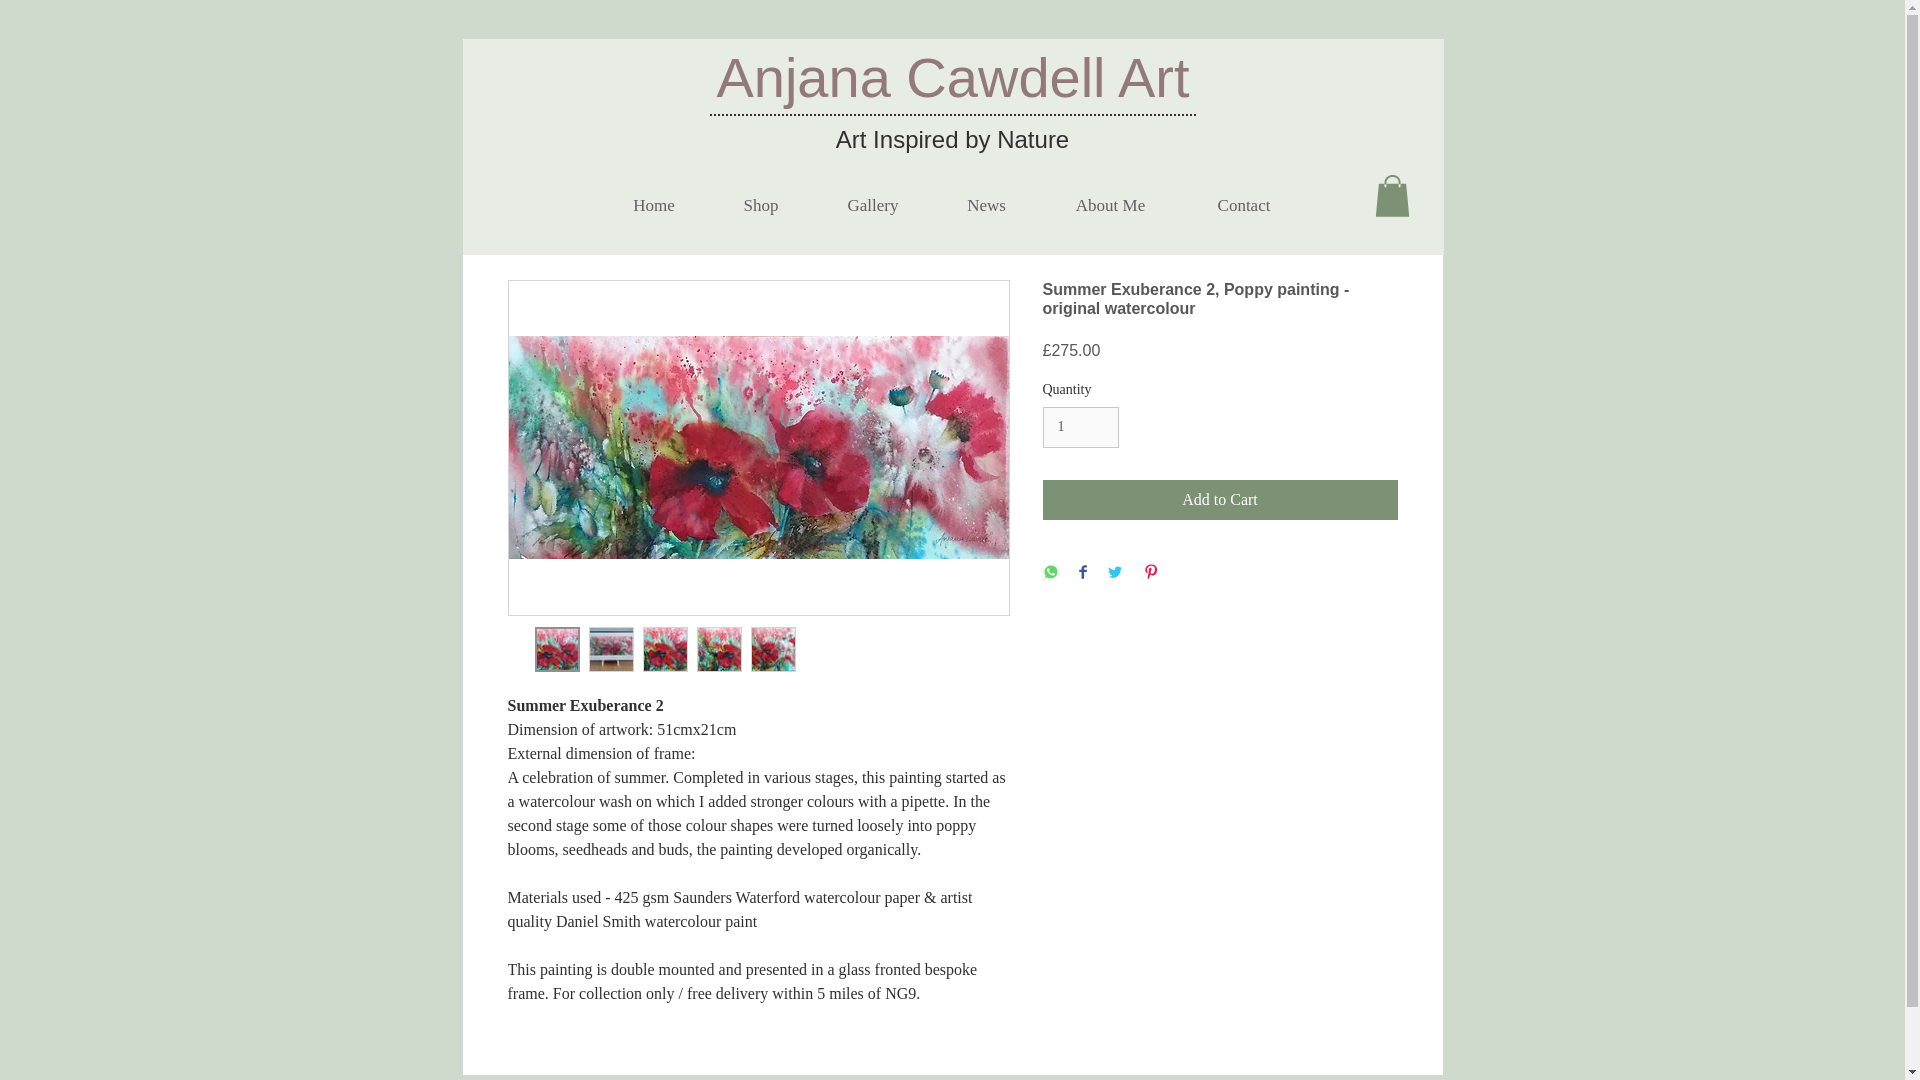 The width and height of the screenshot is (1920, 1080). Describe the element at coordinates (1220, 499) in the screenshot. I see `Add to Cart` at that location.